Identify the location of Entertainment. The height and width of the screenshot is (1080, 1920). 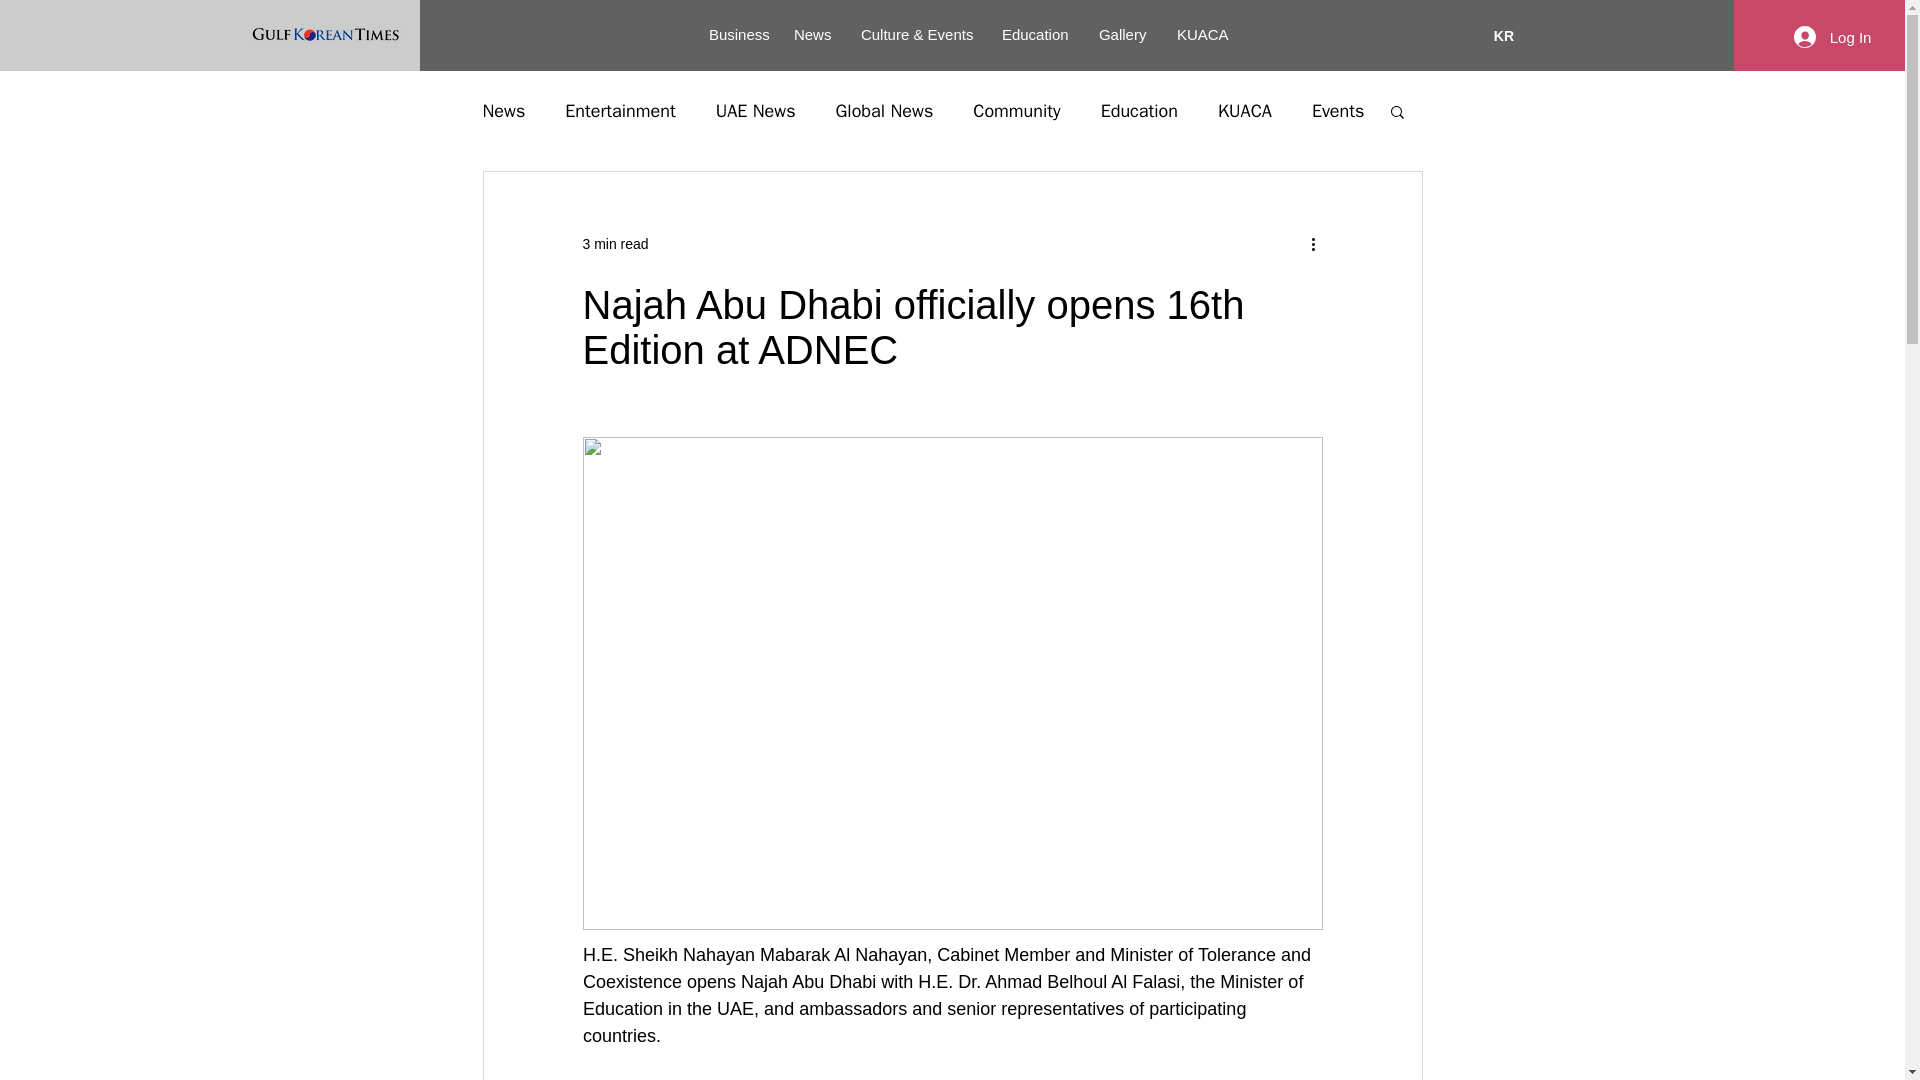
(620, 111).